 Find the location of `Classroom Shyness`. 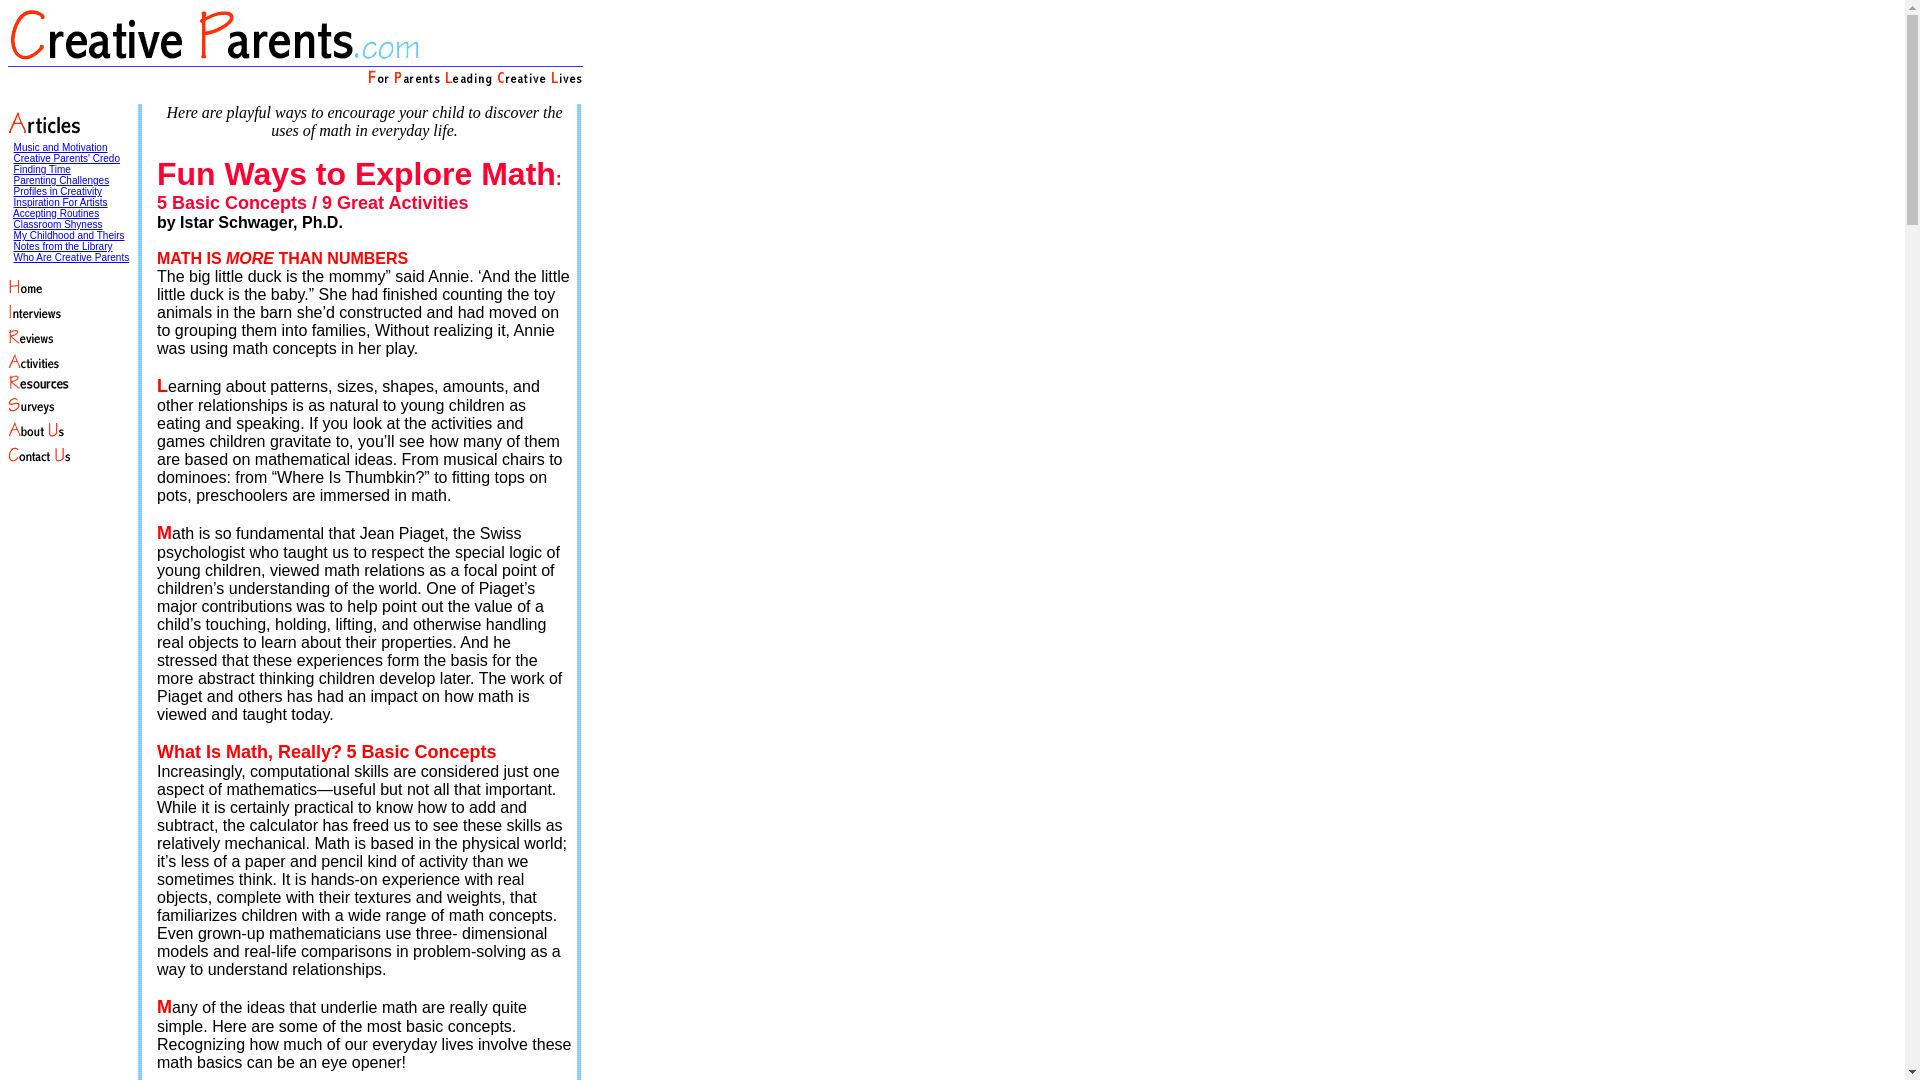

Classroom Shyness is located at coordinates (58, 224).